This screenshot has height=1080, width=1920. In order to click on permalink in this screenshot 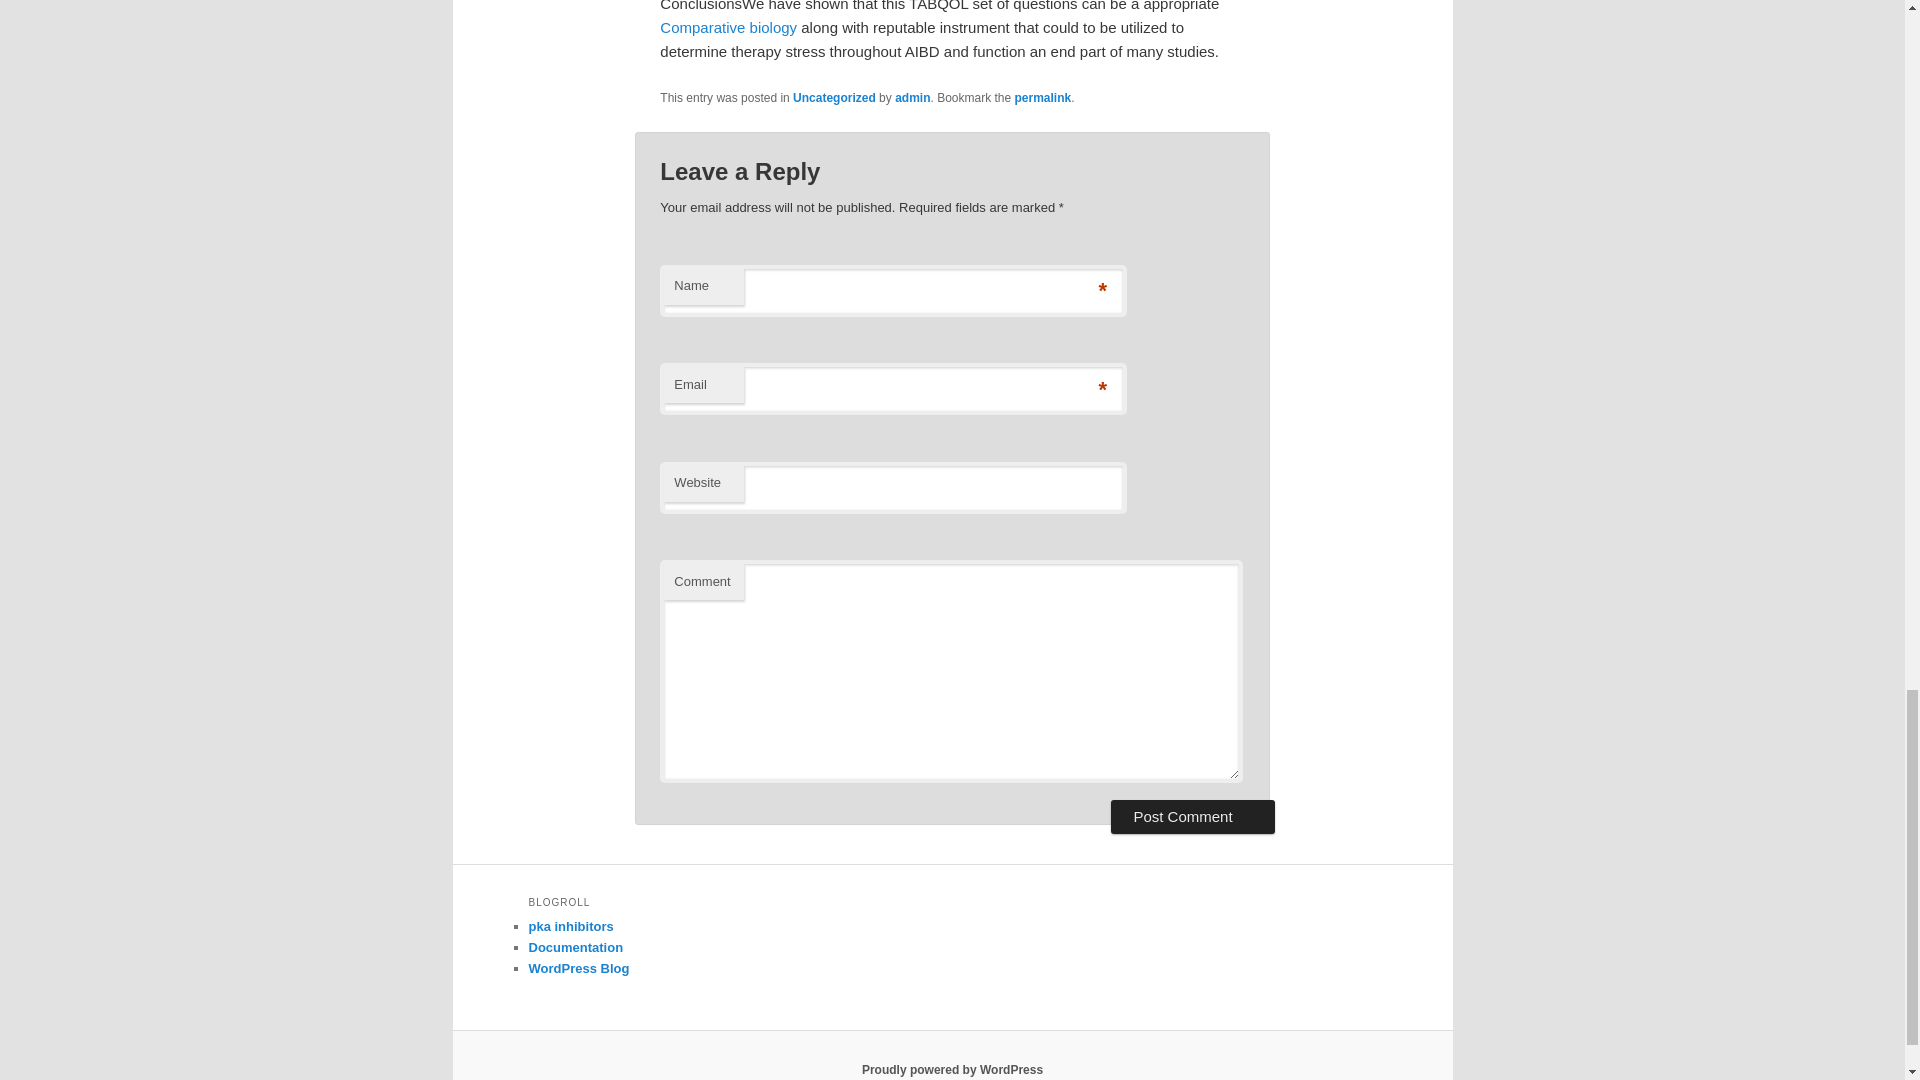, I will do `click(1043, 97)`.